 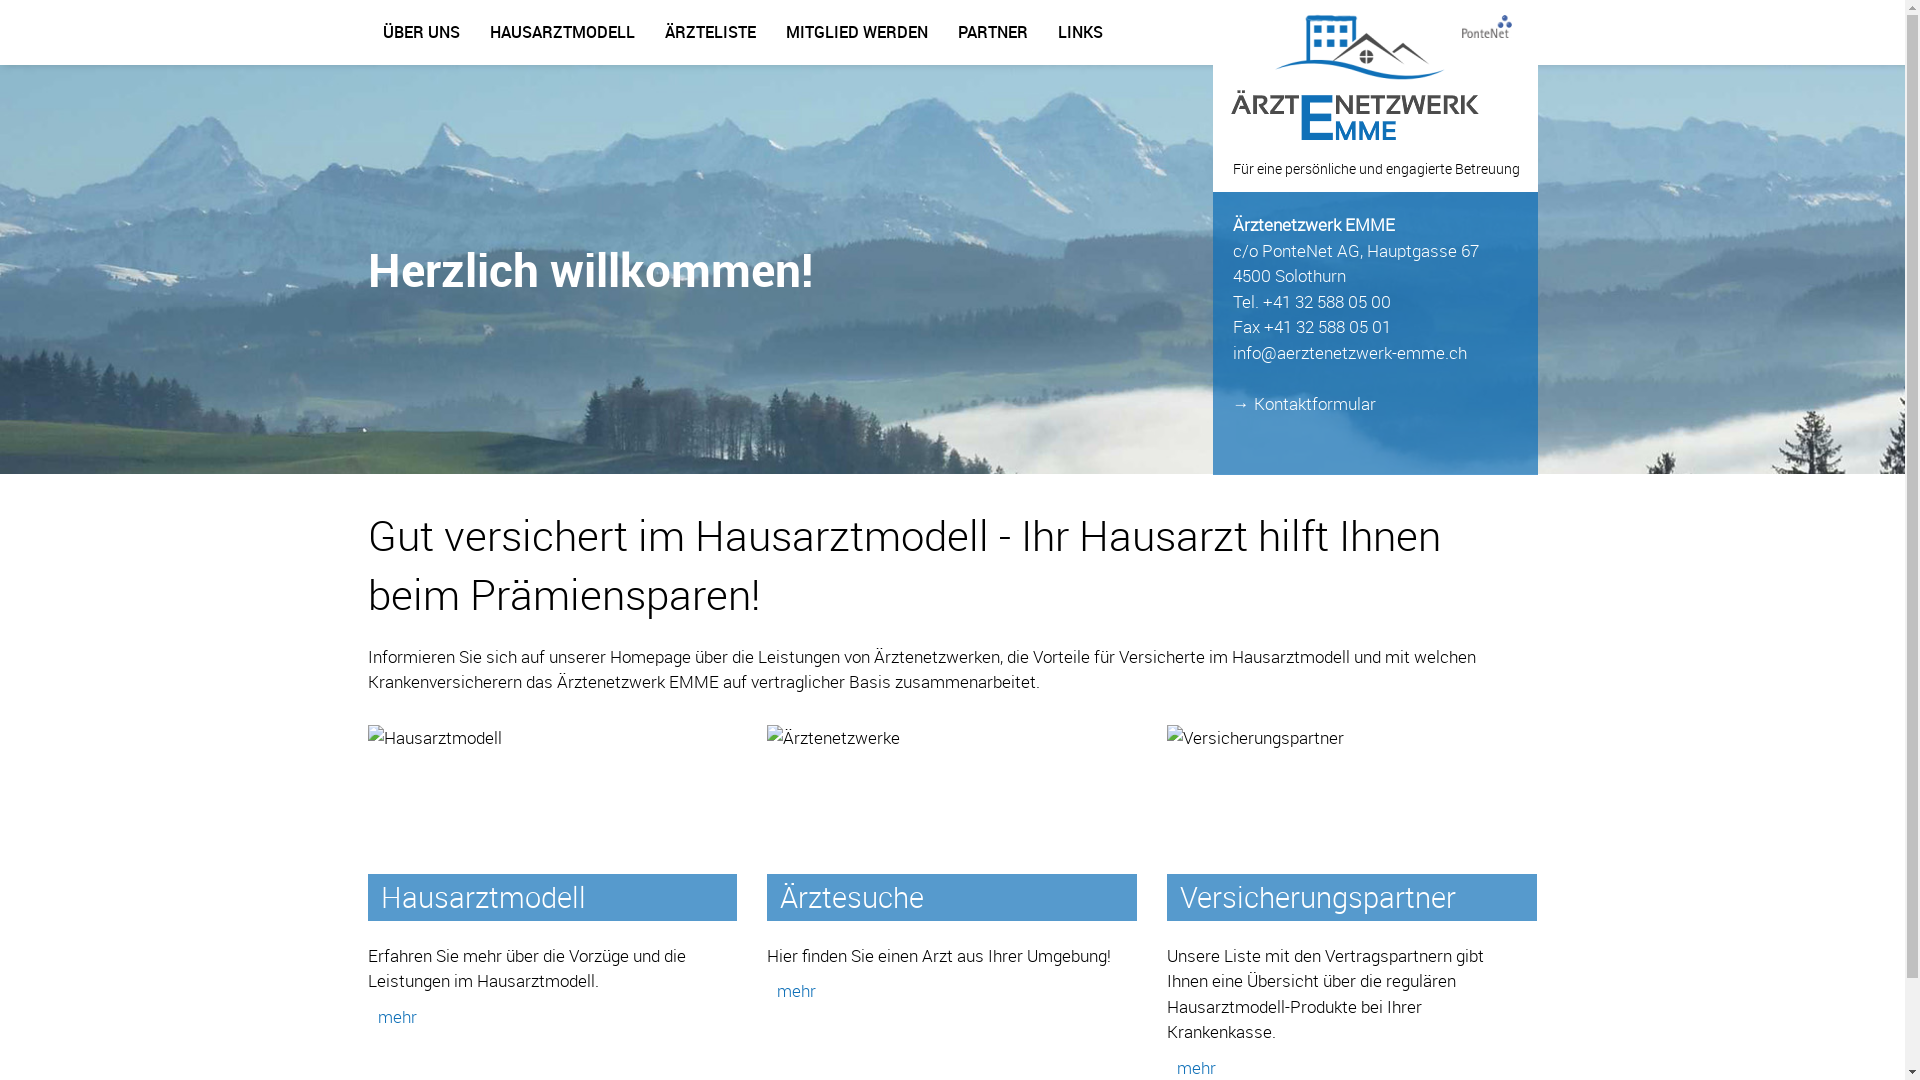 What do you see at coordinates (482, 897) in the screenshot?
I see `Hausarztmodell` at bounding box center [482, 897].